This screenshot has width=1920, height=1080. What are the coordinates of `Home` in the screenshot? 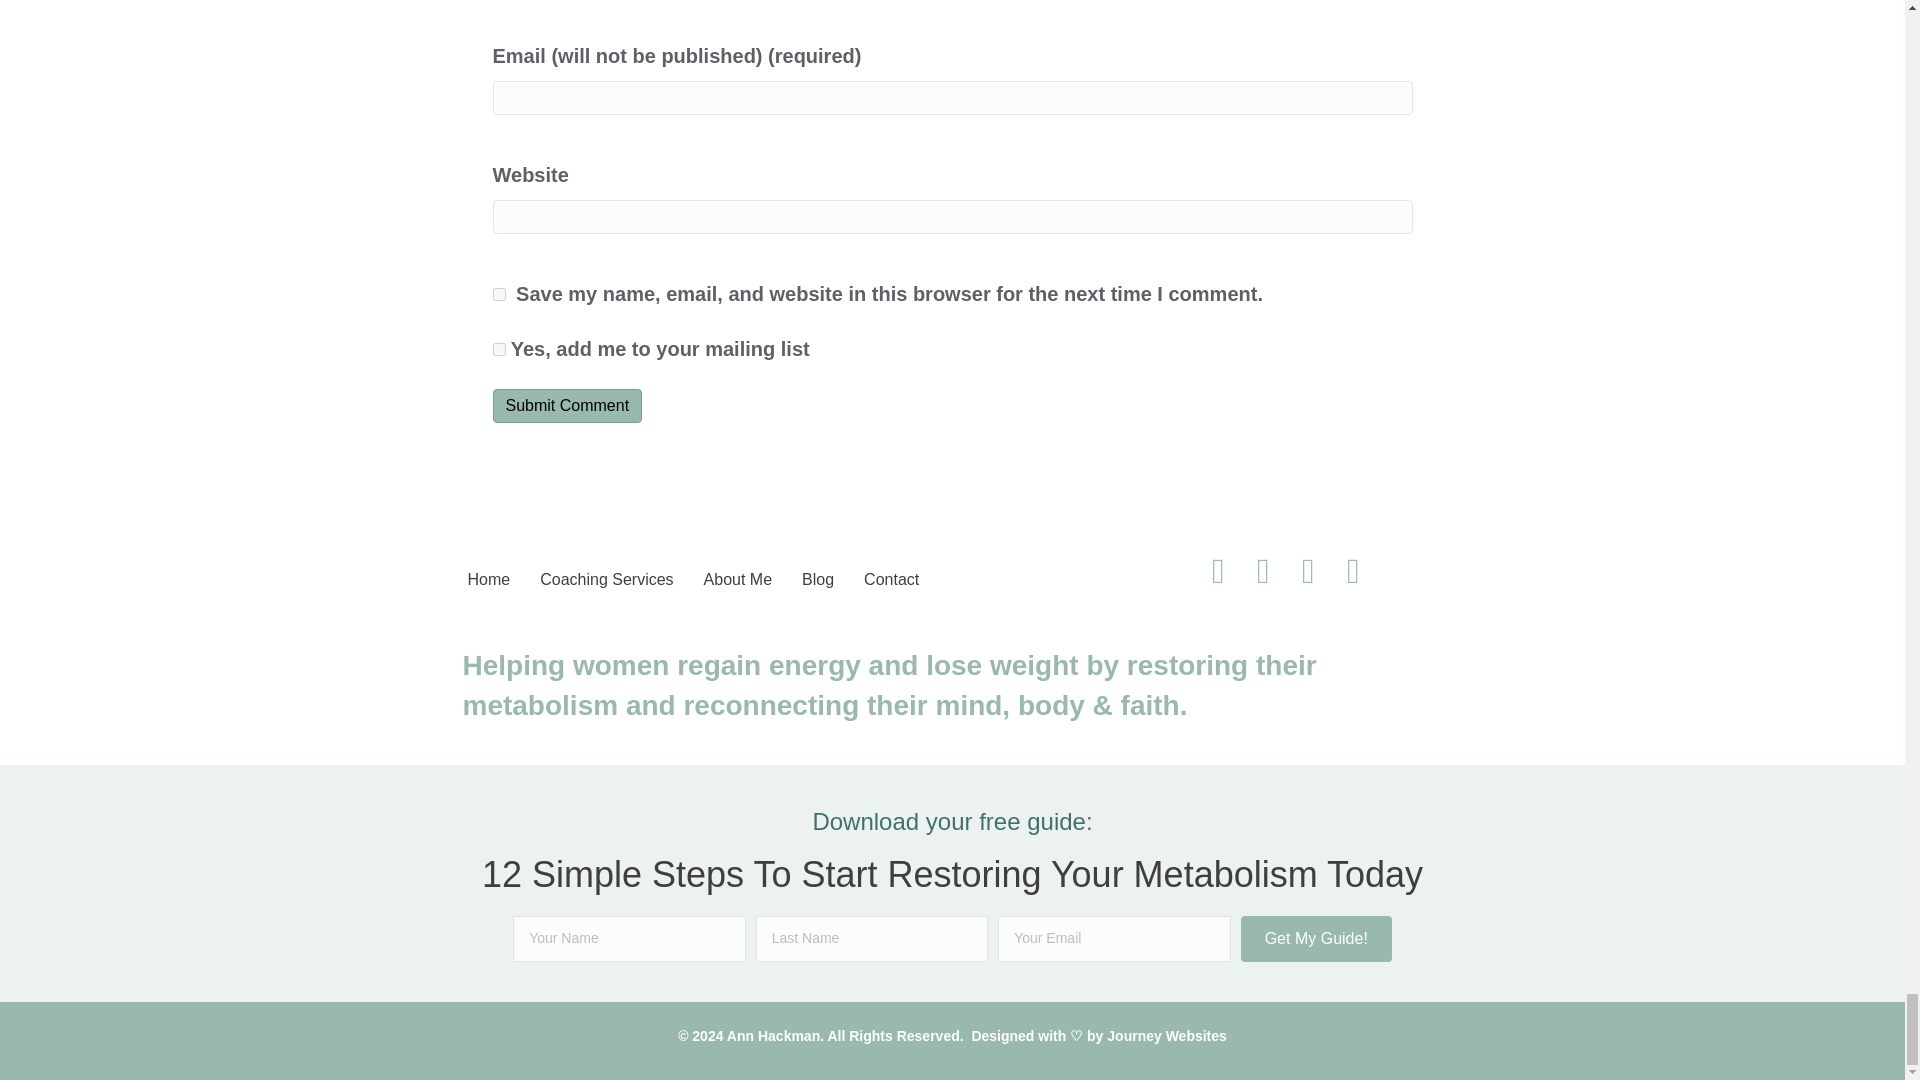 It's located at (489, 580).